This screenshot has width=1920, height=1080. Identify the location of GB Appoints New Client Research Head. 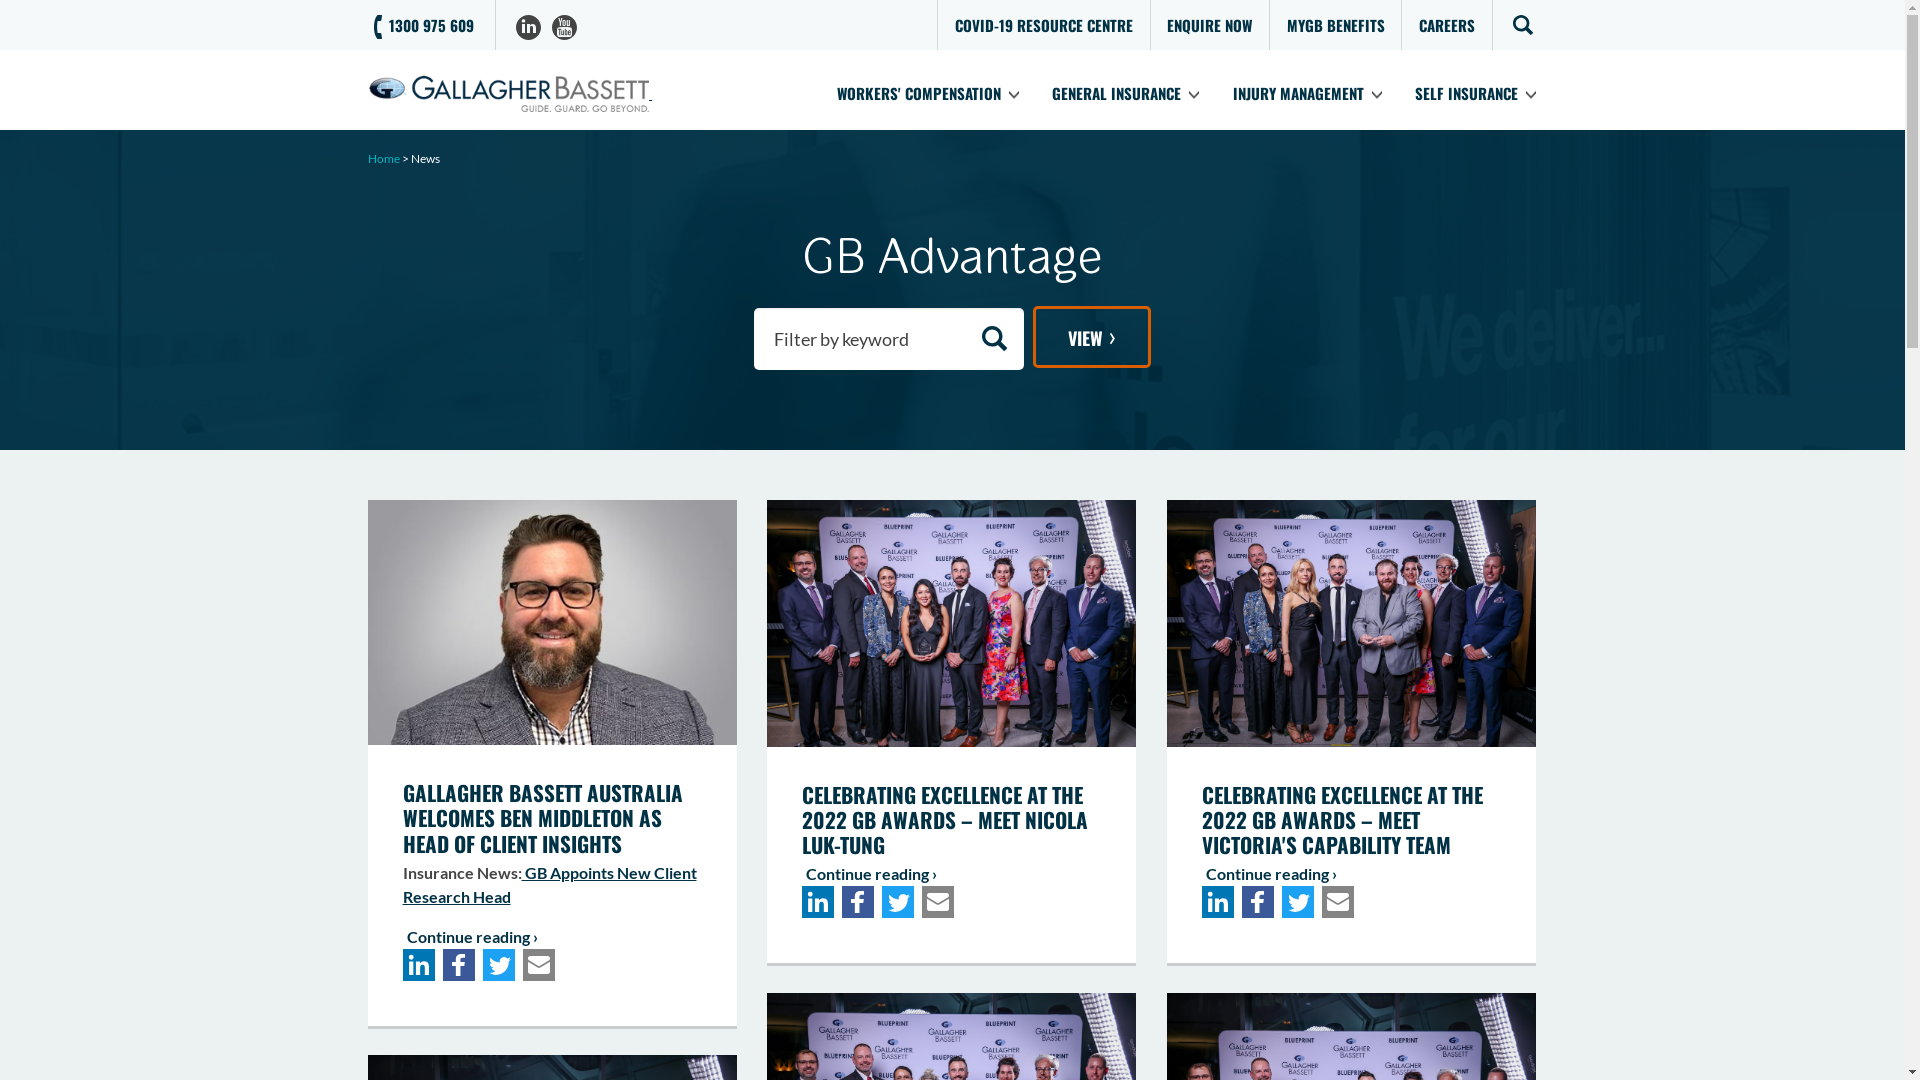
(549, 884).